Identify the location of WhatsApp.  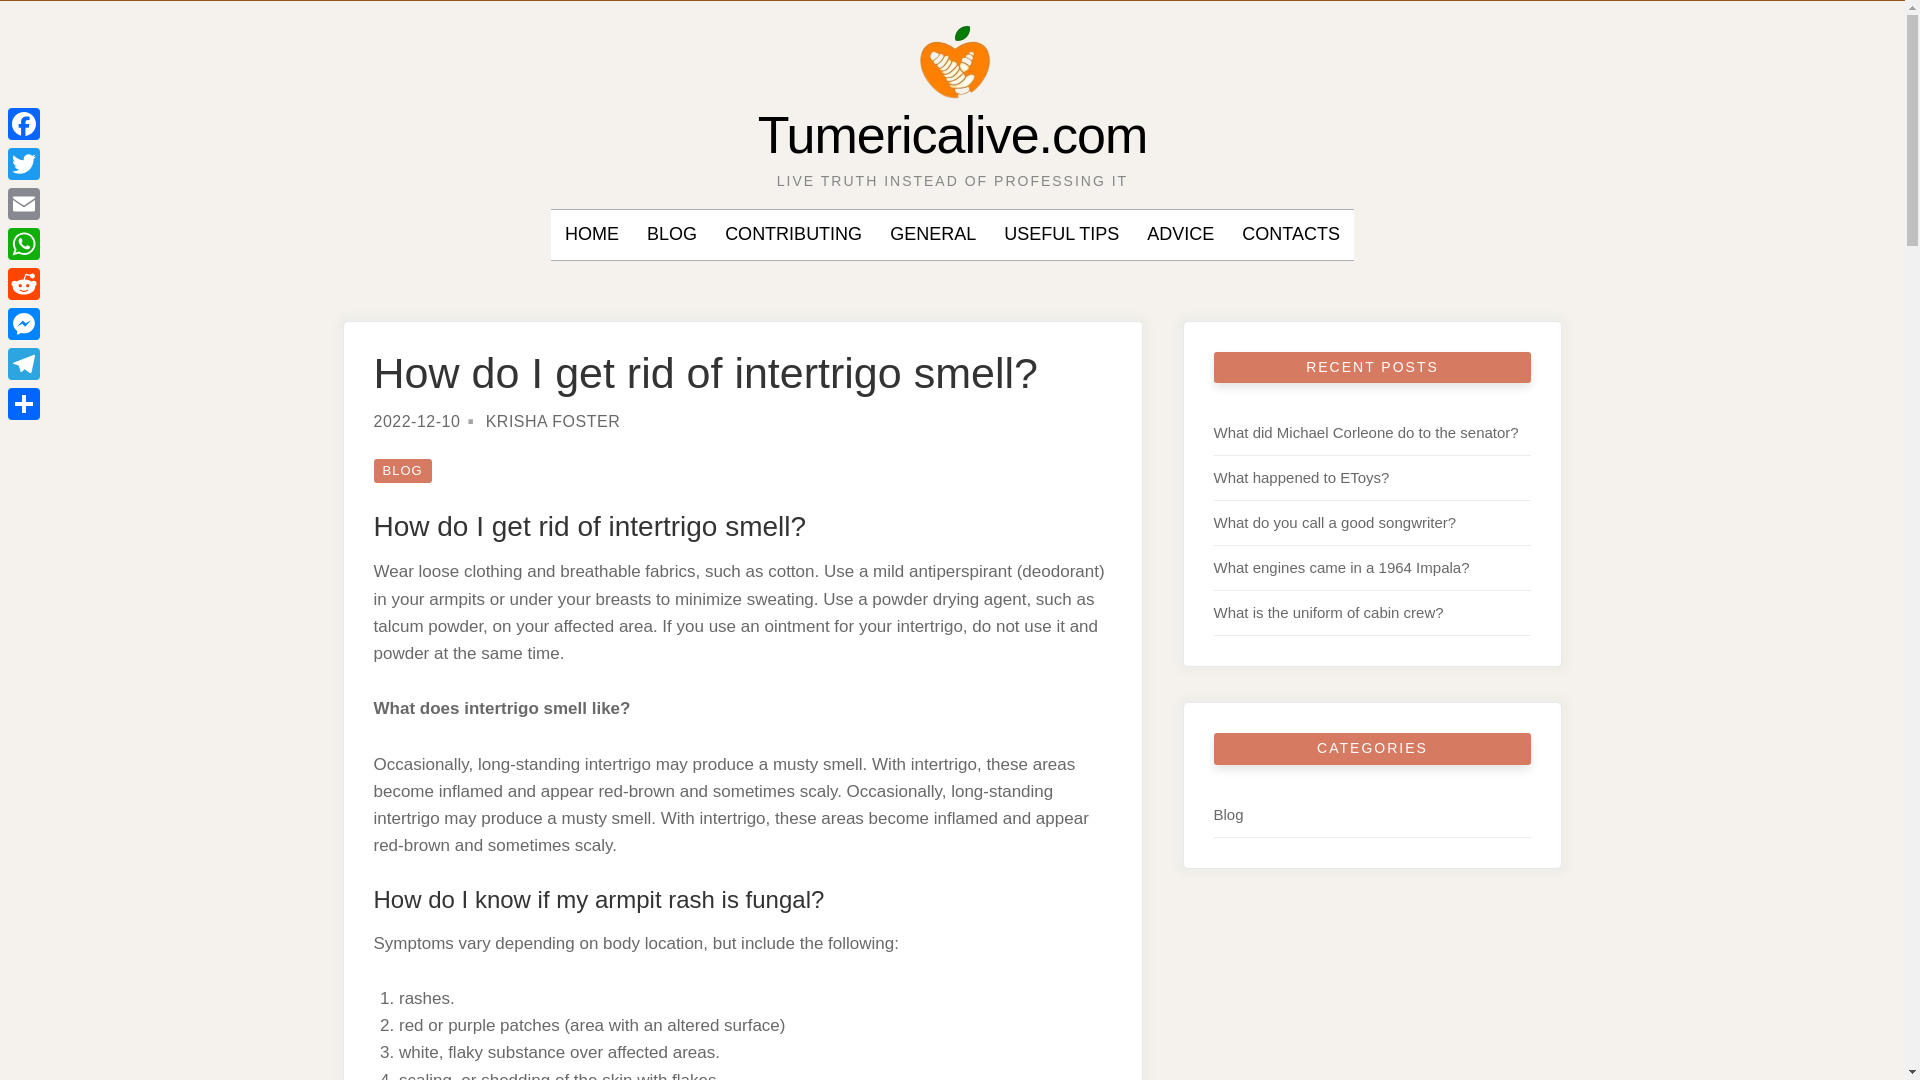
(24, 243).